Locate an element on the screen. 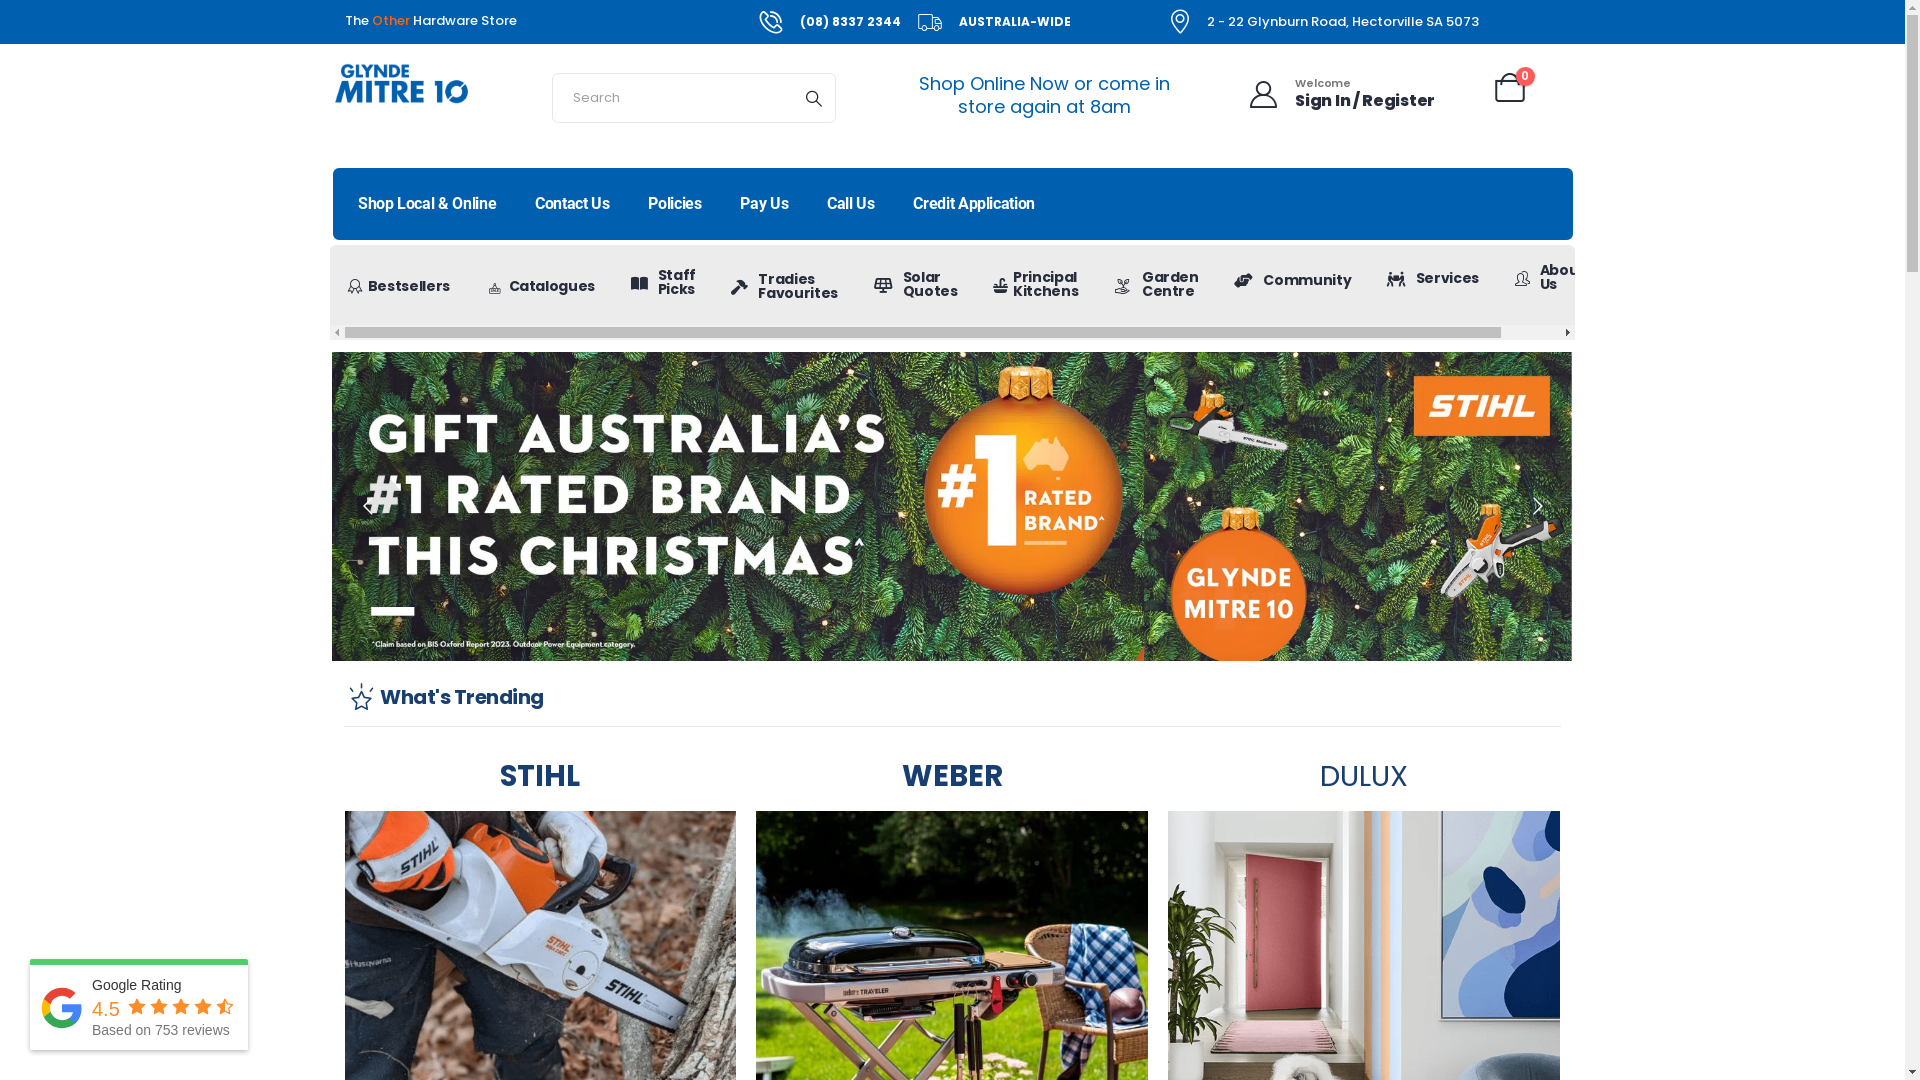  Services is located at coordinates (1433, 278).